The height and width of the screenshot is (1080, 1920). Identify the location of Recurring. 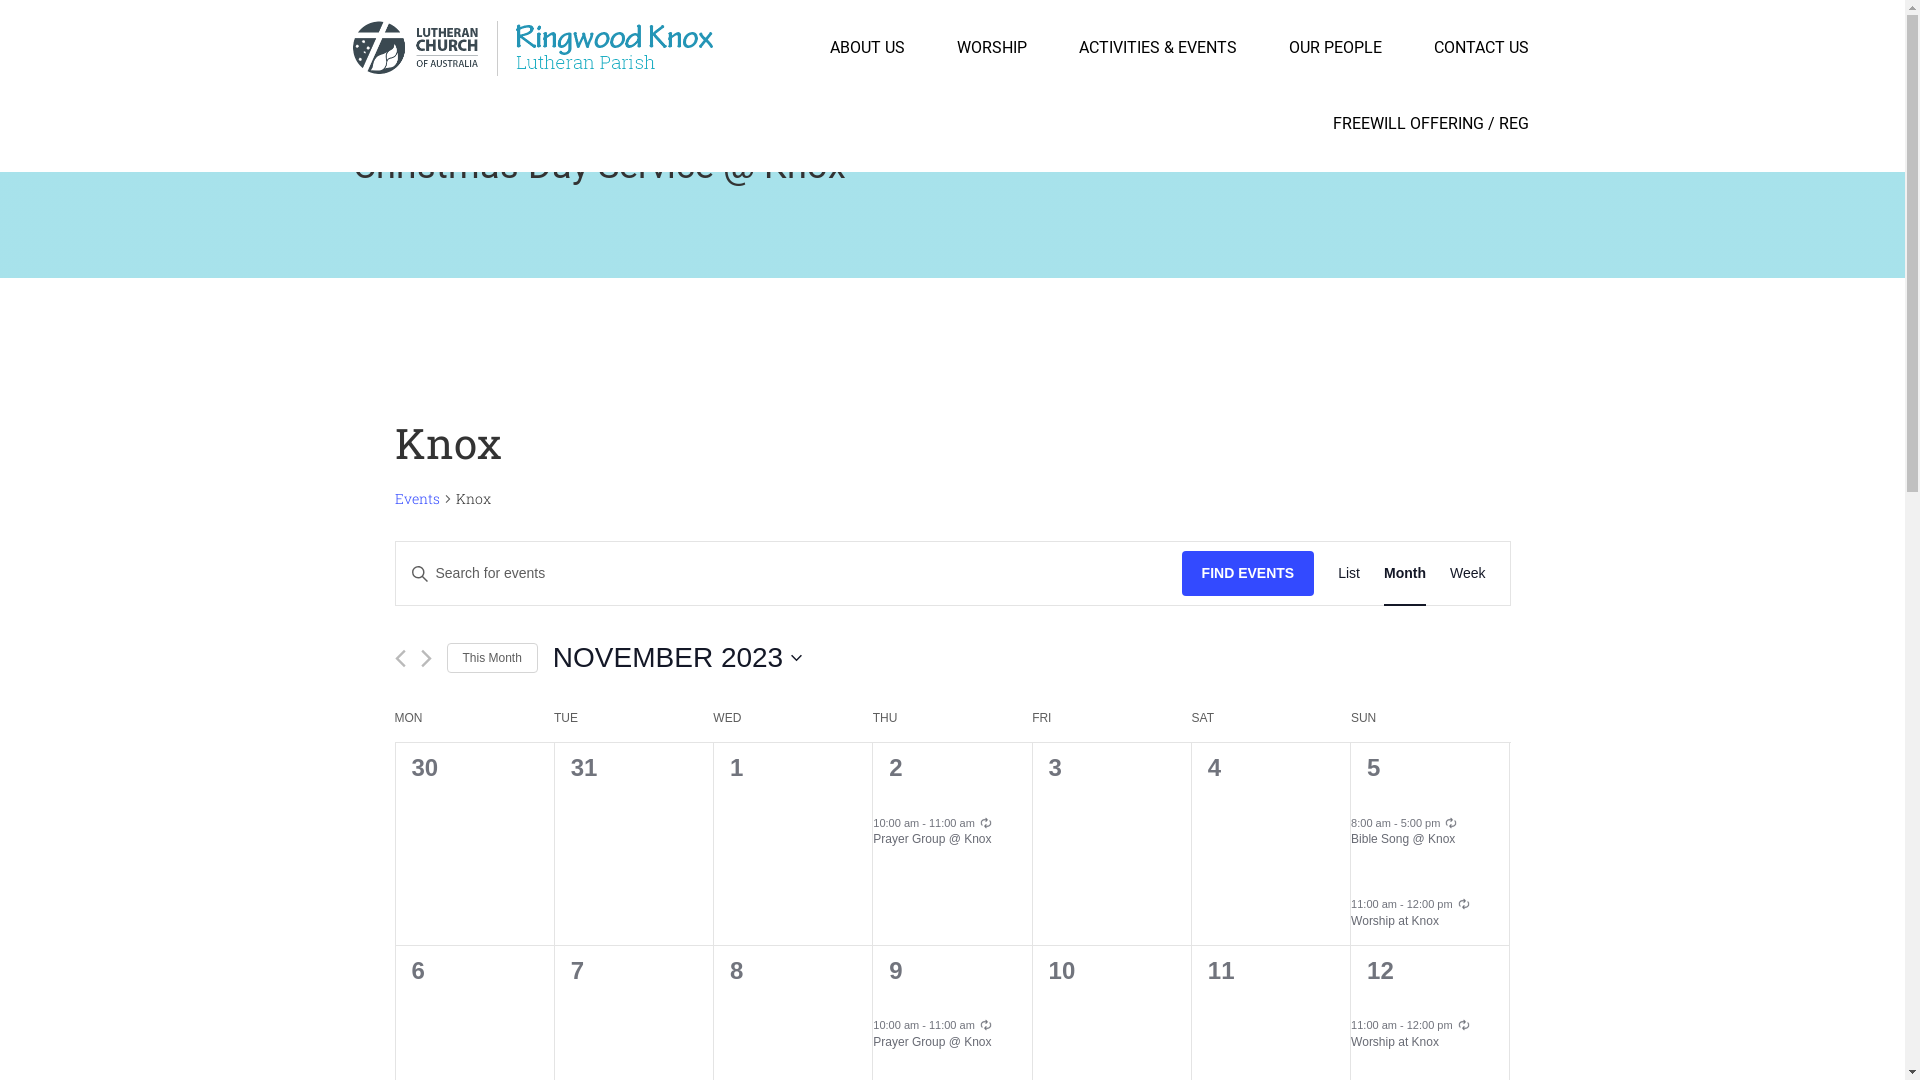
(1464, 1025).